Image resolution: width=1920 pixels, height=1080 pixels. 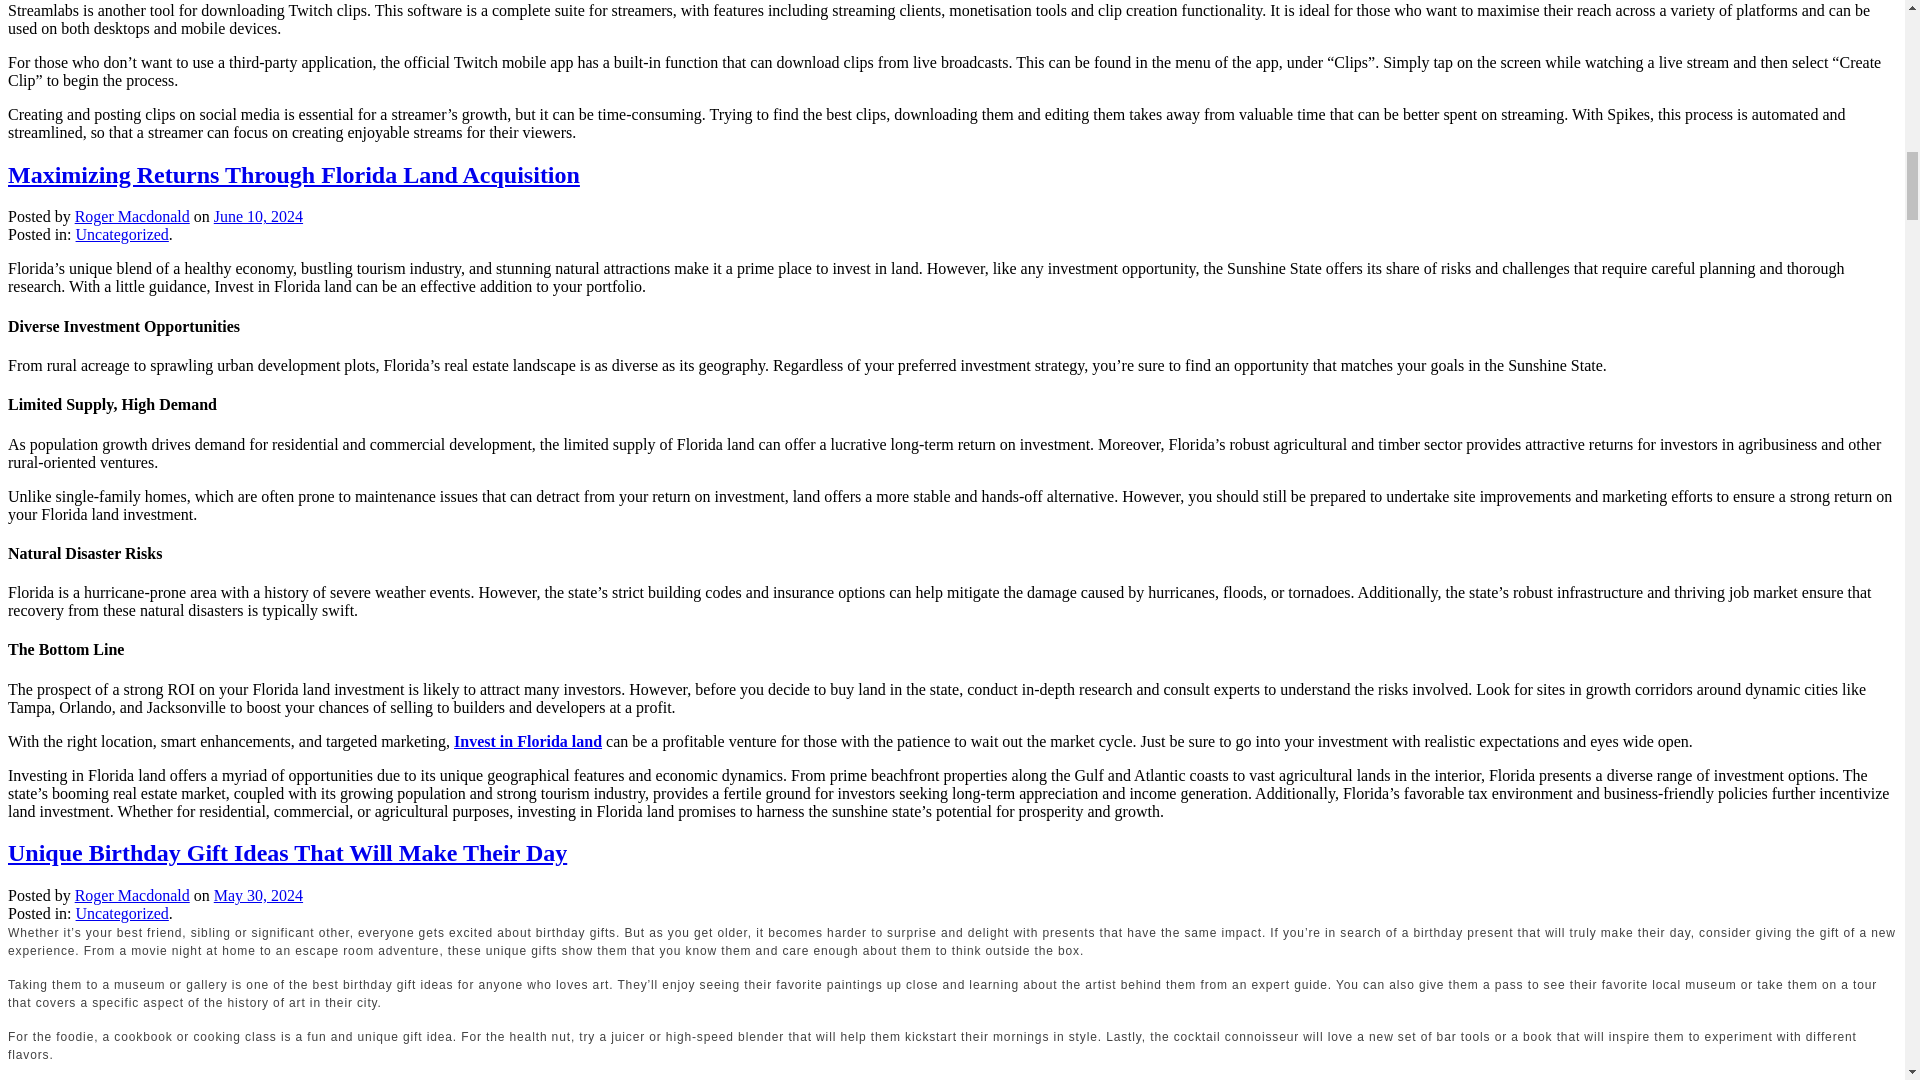 I want to click on Unique Birthday Gift Ideas That Will Make Their Day, so click(x=286, y=853).